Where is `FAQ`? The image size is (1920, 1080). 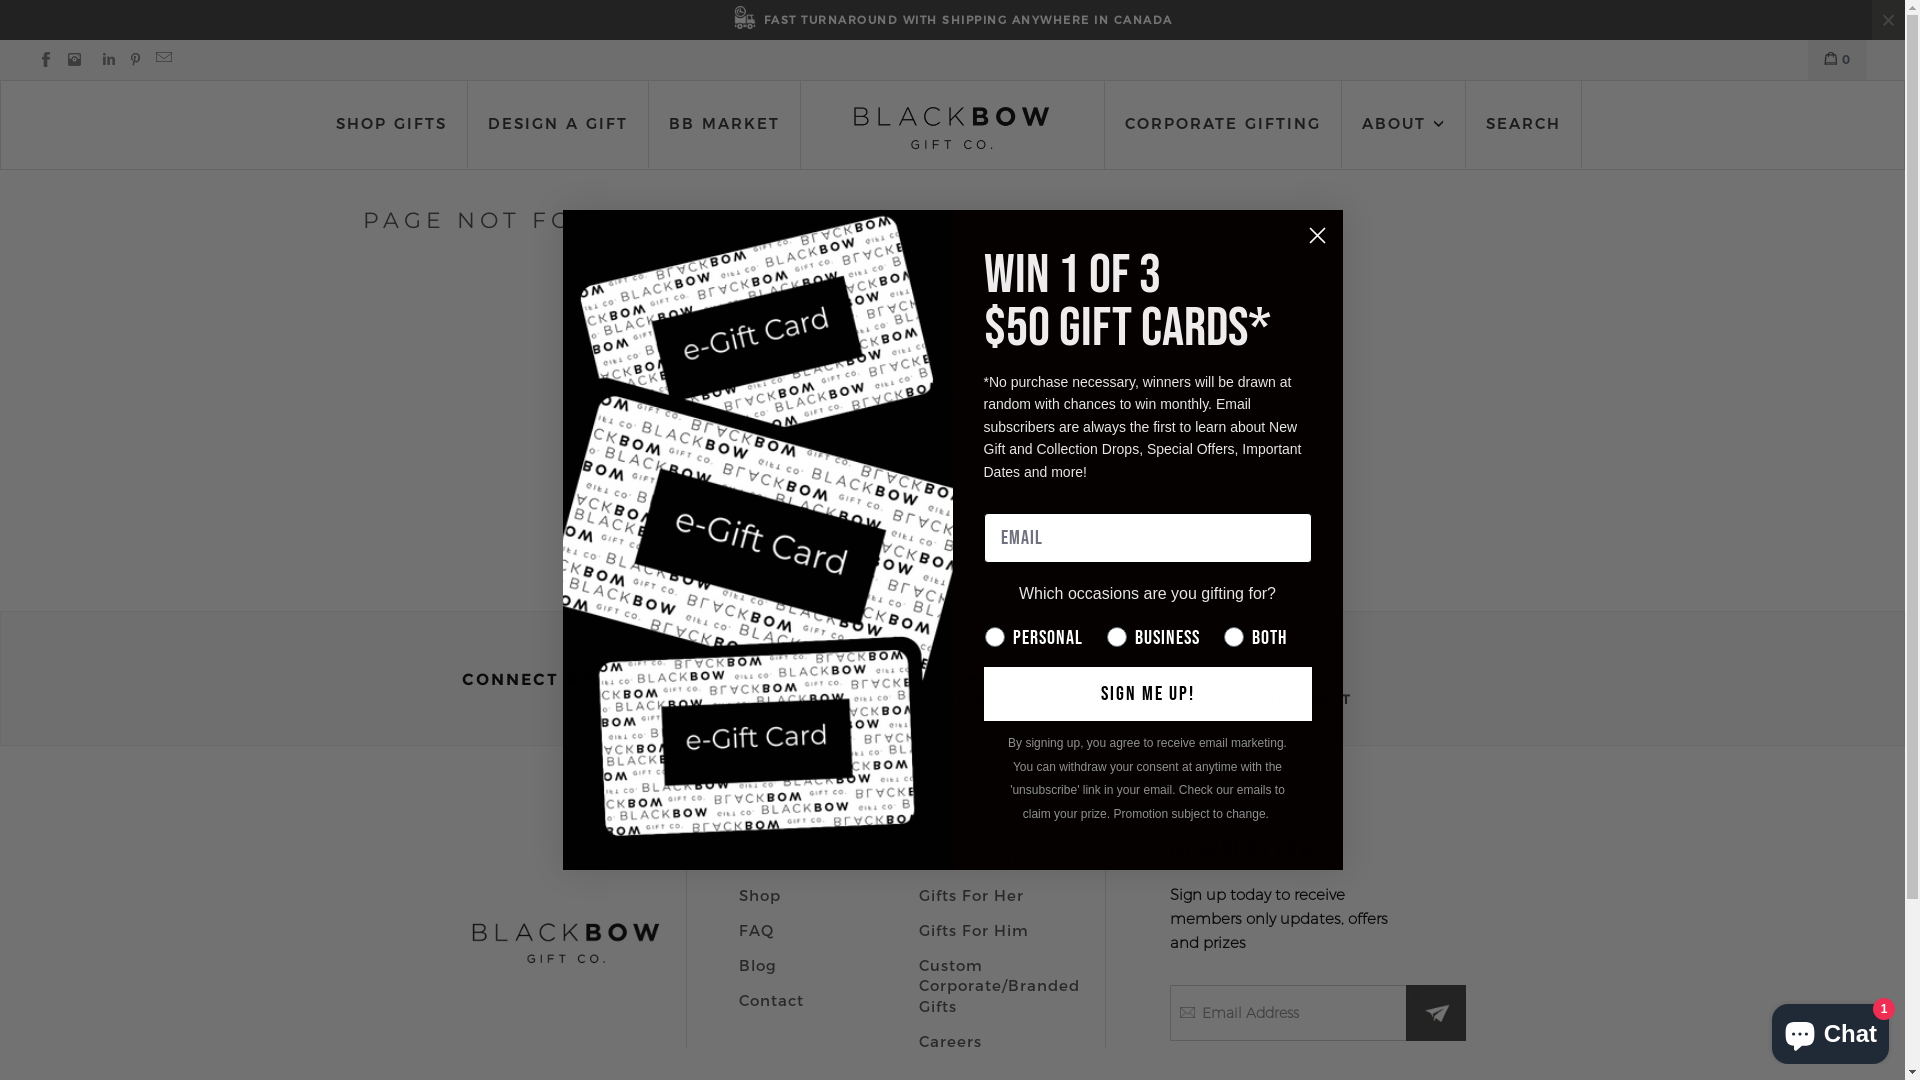
FAQ is located at coordinates (756, 930).